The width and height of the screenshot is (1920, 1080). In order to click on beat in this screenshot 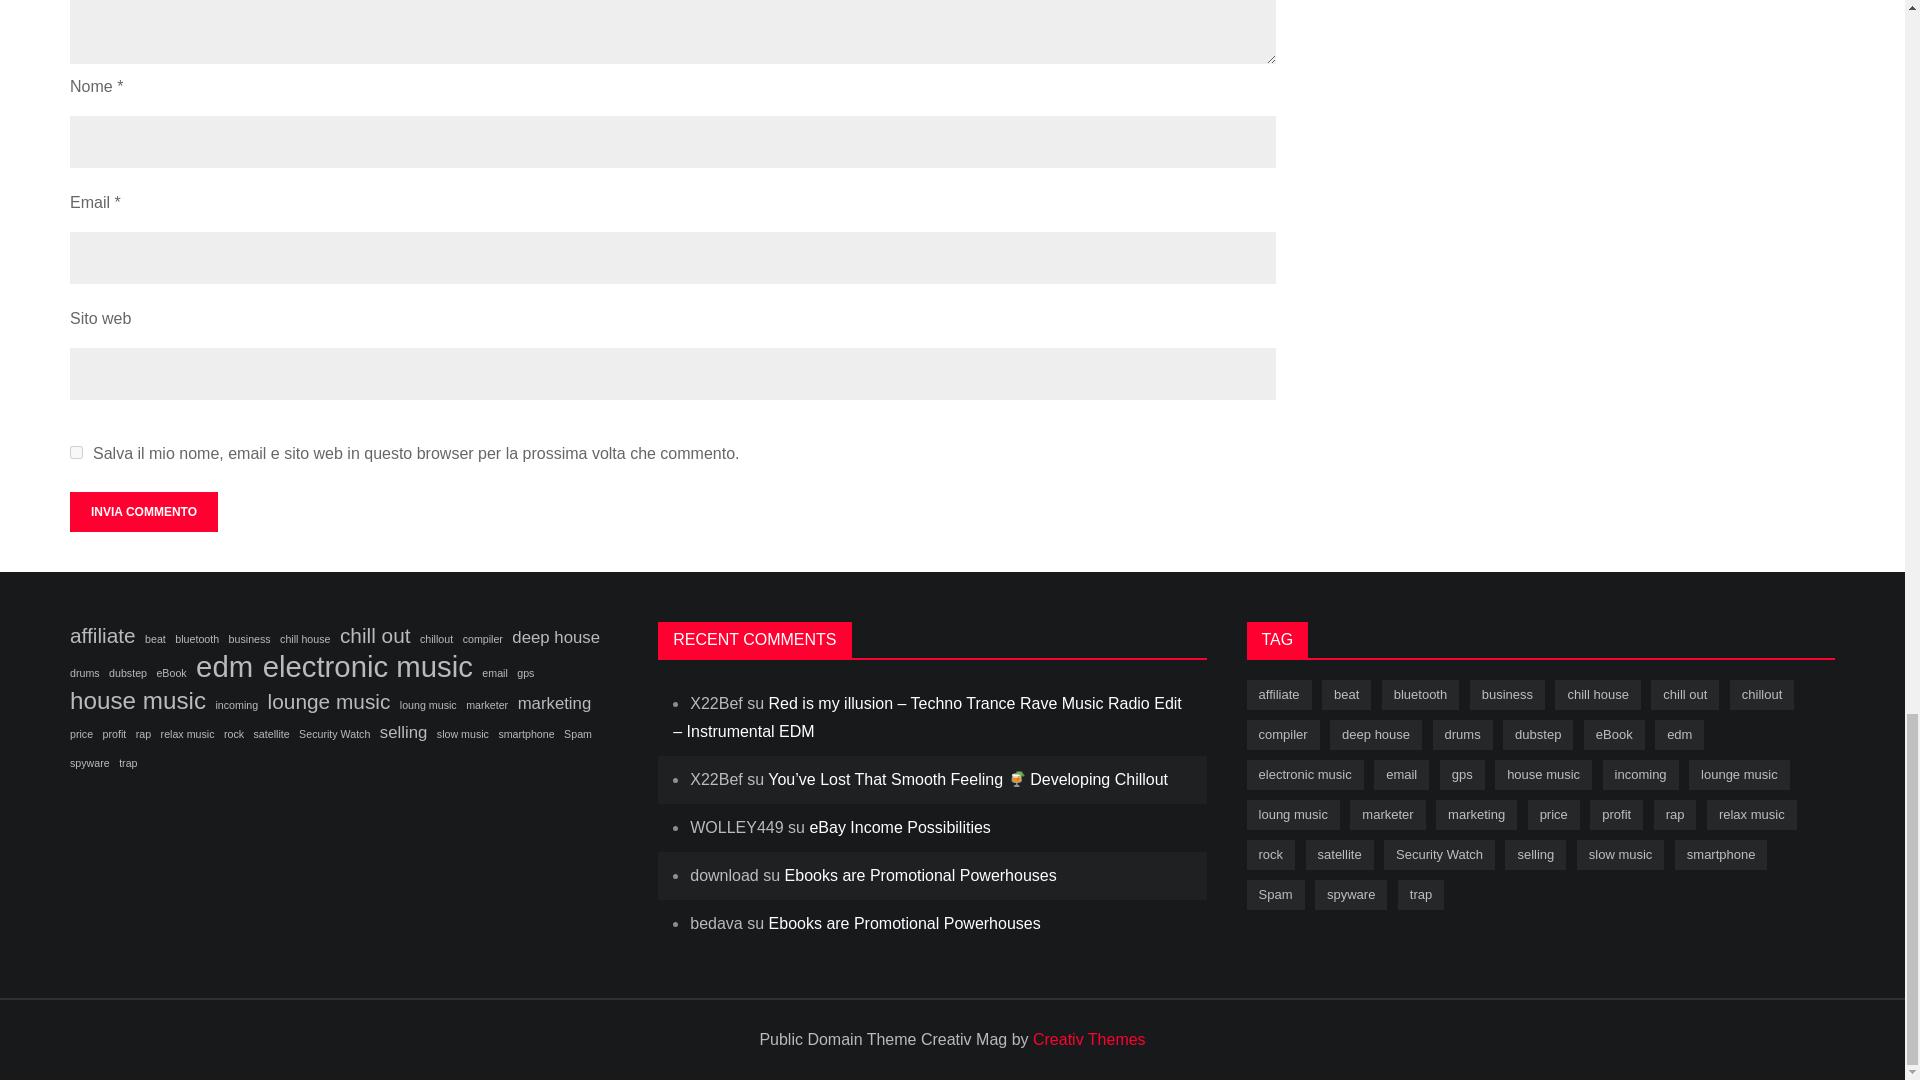, I will do `click(155, 639)`.